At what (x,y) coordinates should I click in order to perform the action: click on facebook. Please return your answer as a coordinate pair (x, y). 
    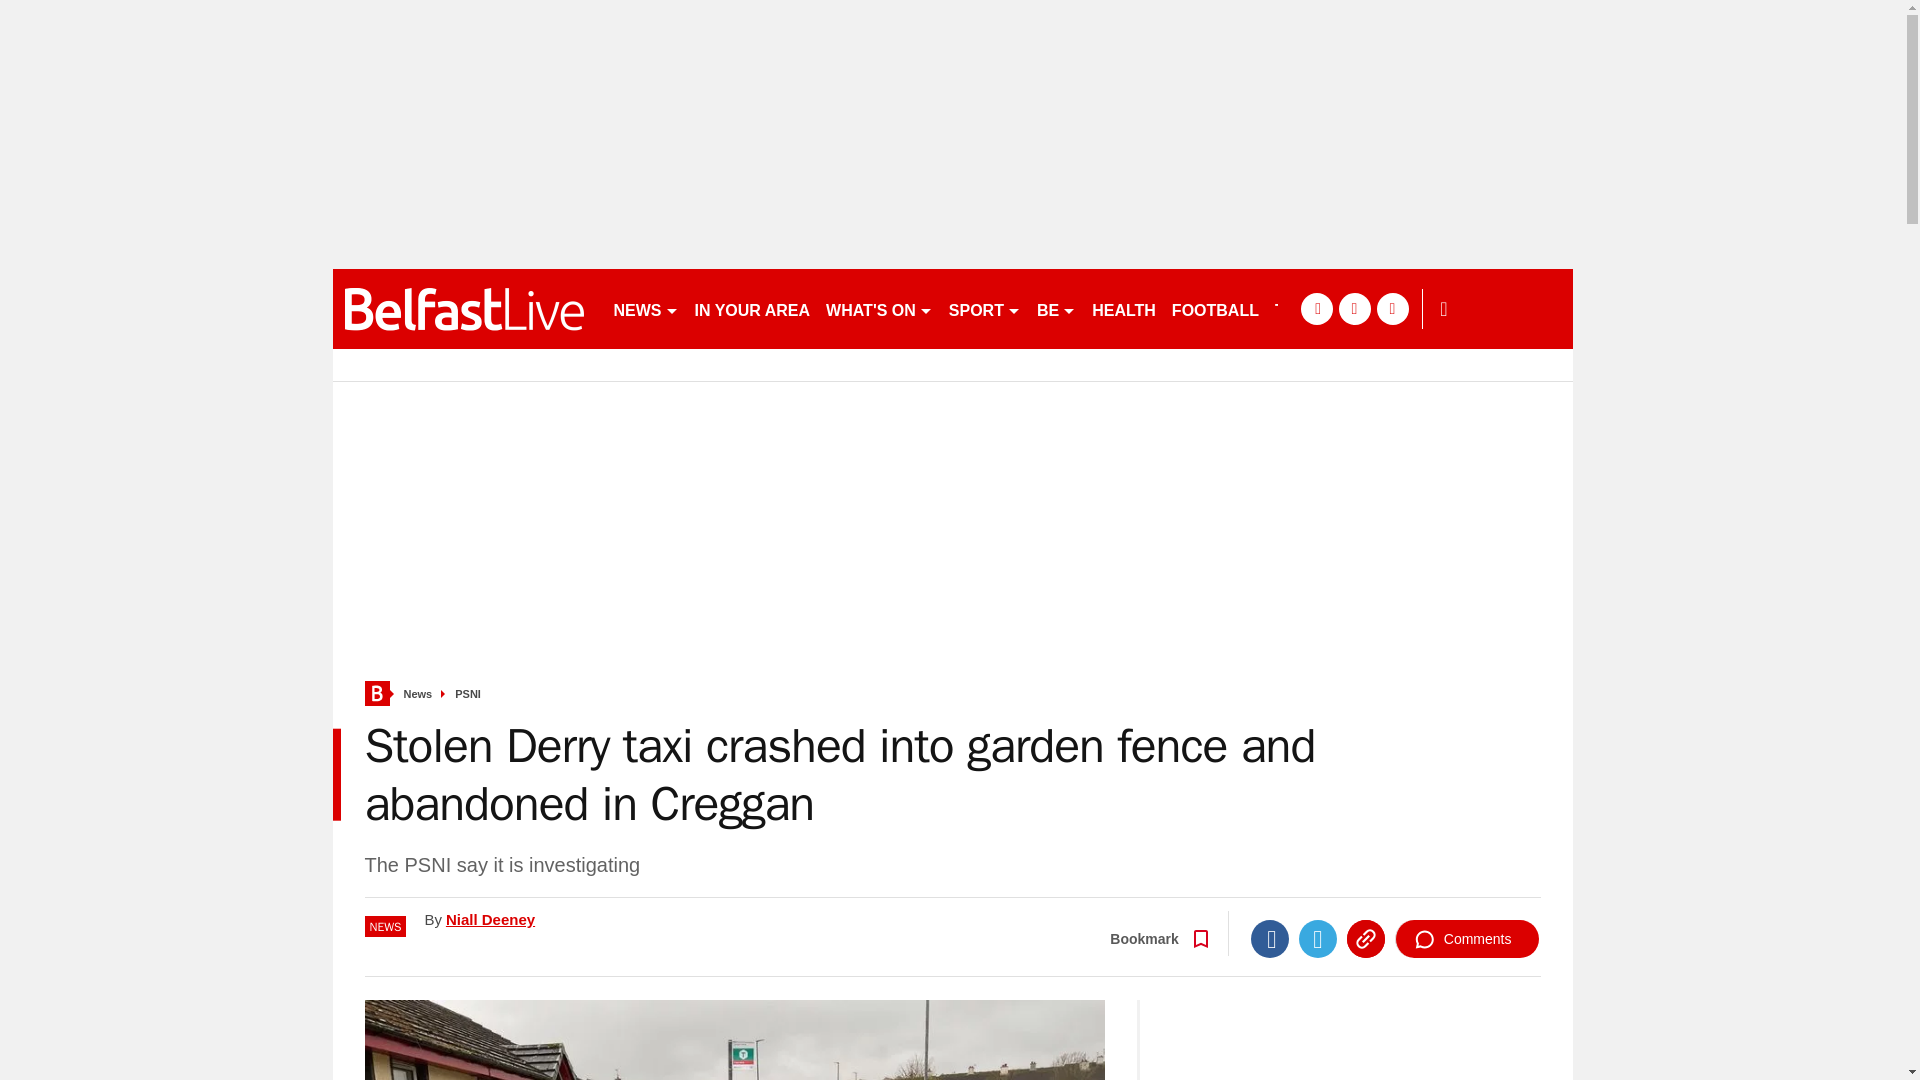
    Looking at the image, I should click on (1316, 308).